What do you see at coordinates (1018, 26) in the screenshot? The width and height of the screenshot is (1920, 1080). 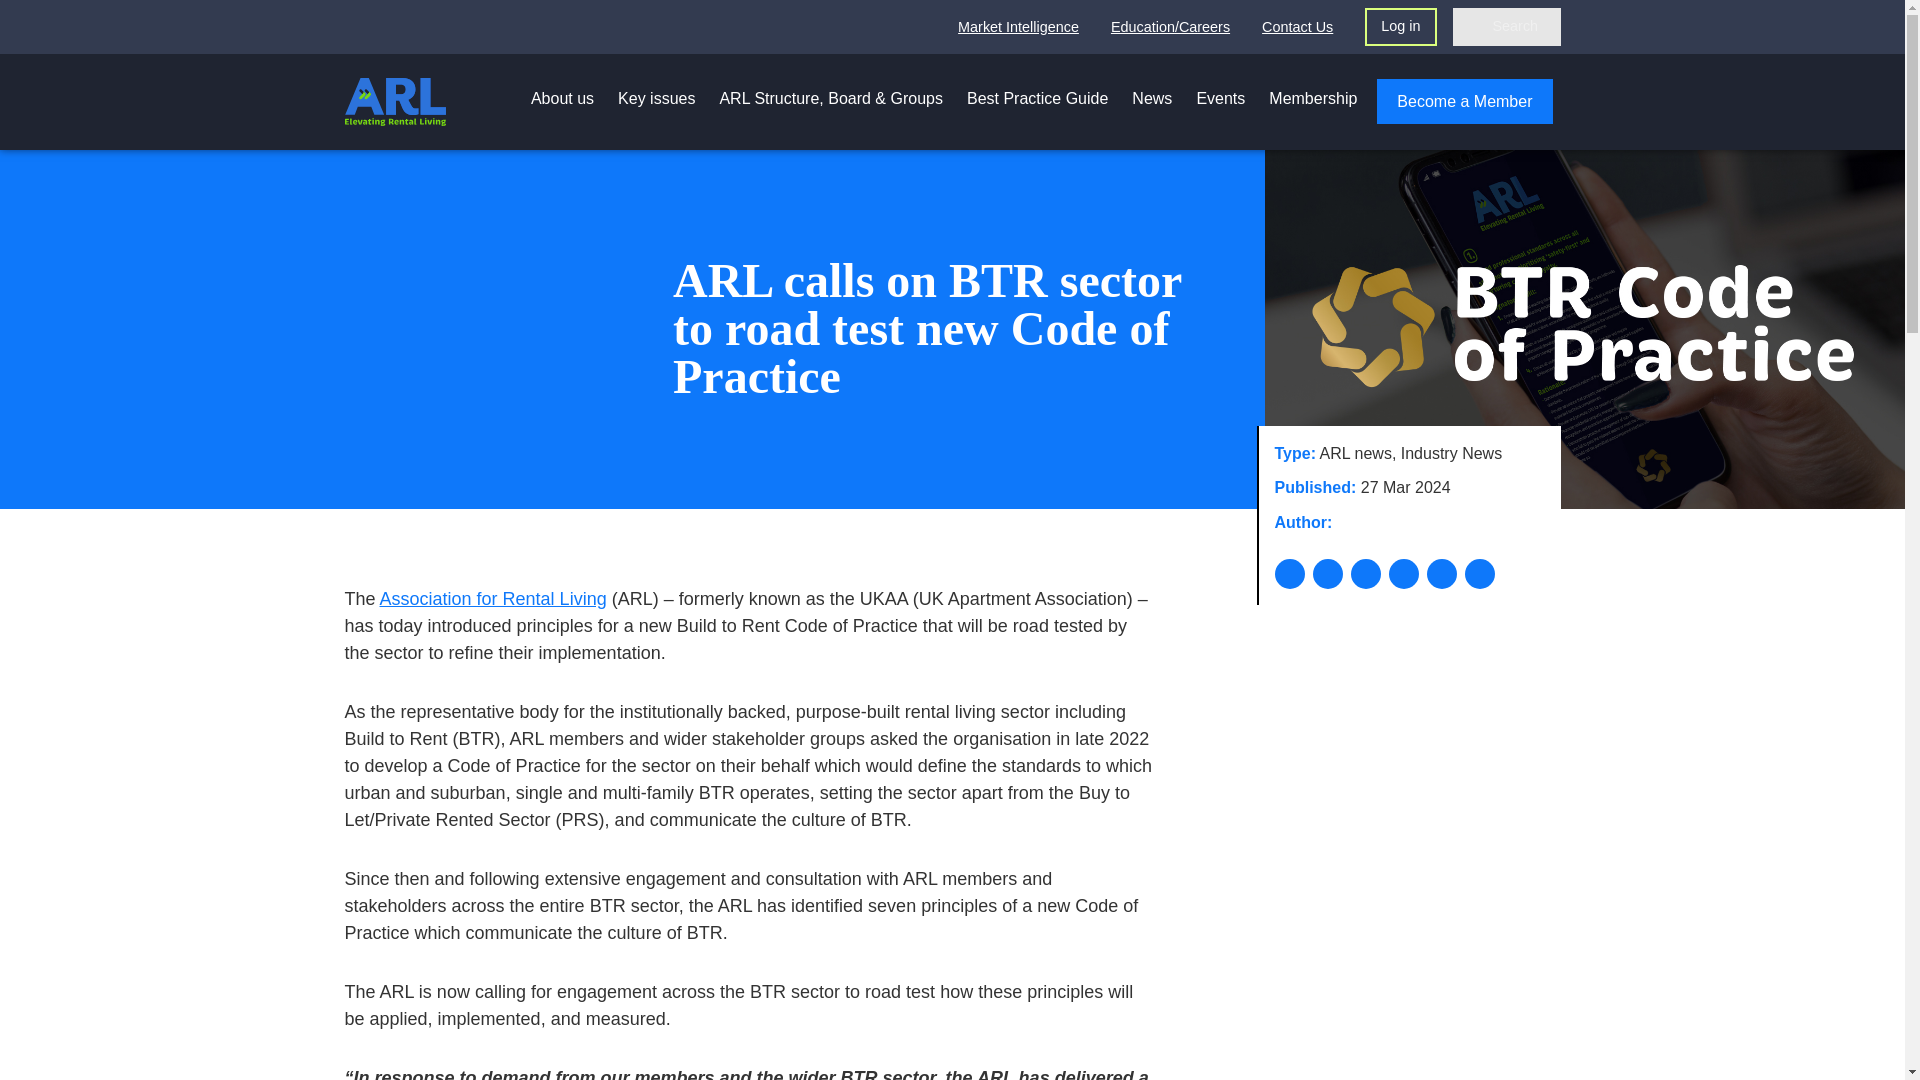 I see `Market Intelligence` at bounding box center [1018, 26].